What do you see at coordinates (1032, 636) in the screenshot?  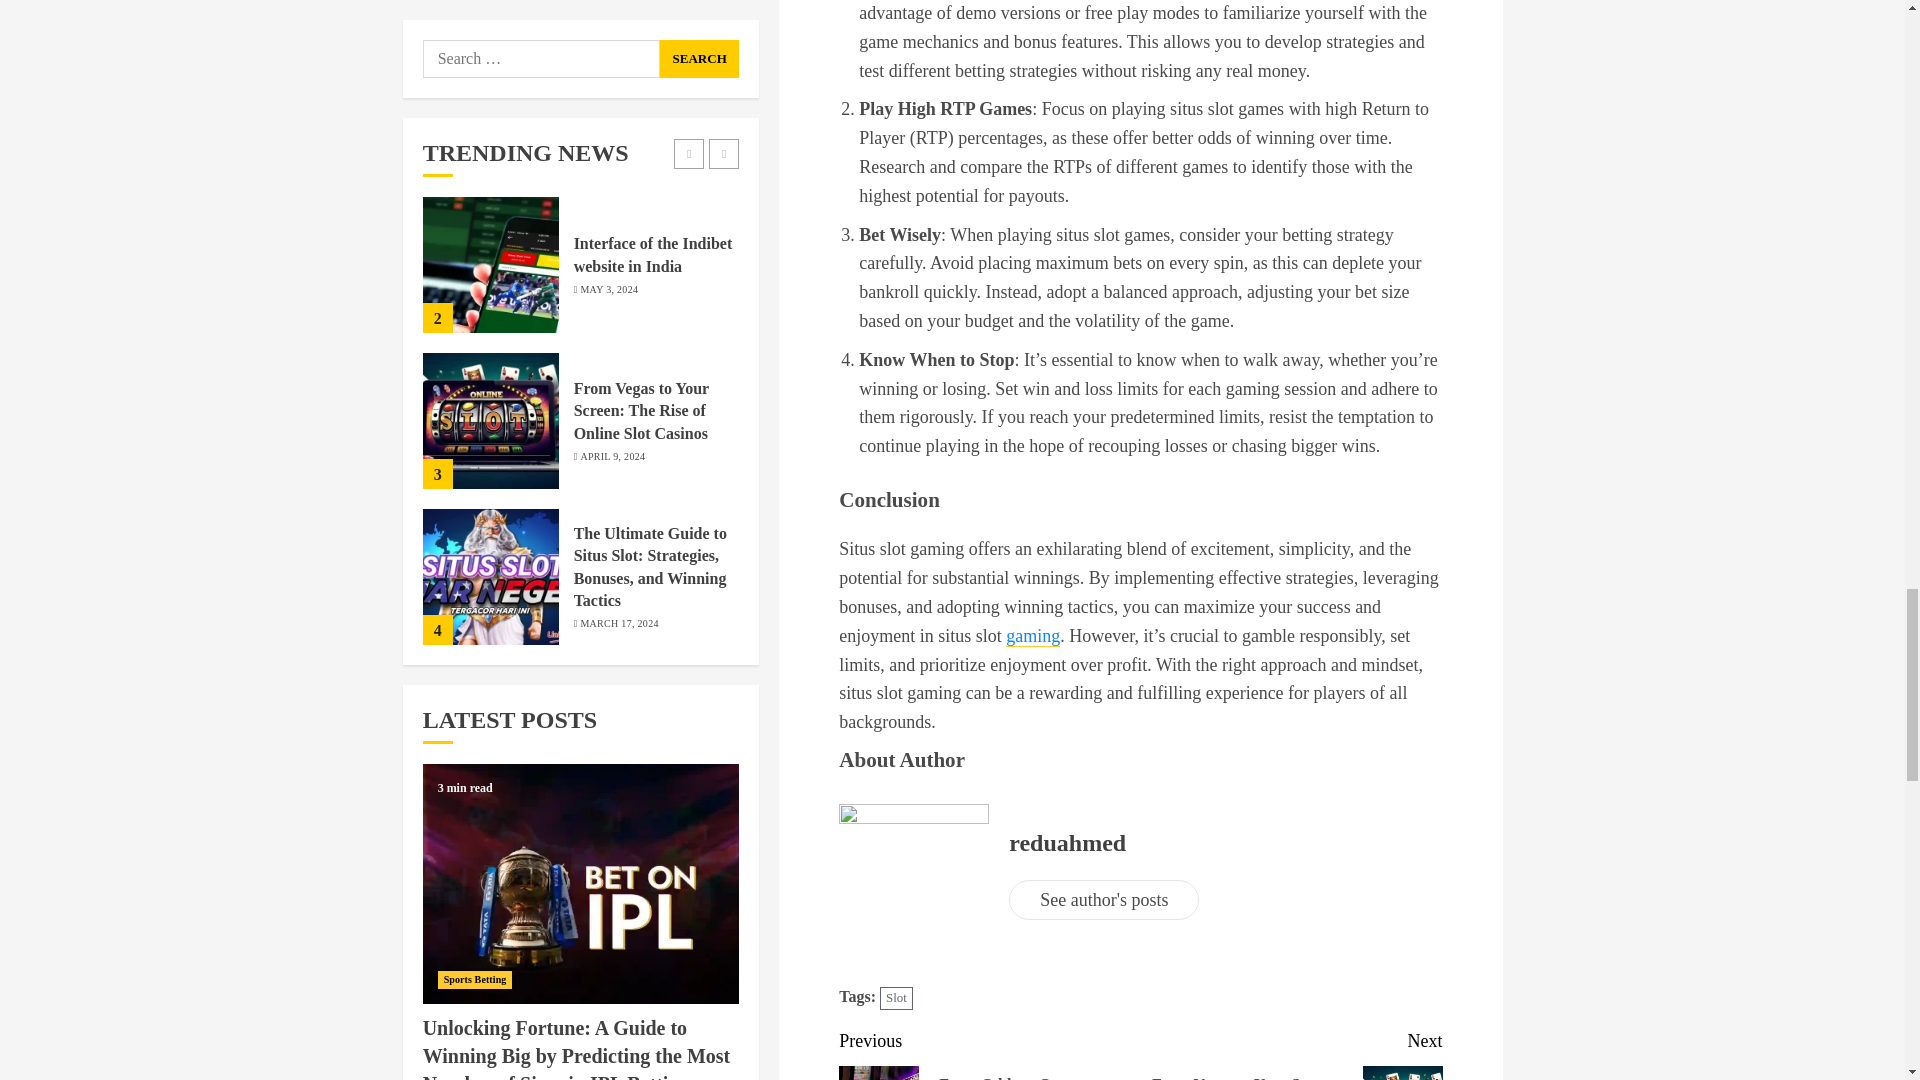 I see `gaming` at bounding box center [1032, 636].